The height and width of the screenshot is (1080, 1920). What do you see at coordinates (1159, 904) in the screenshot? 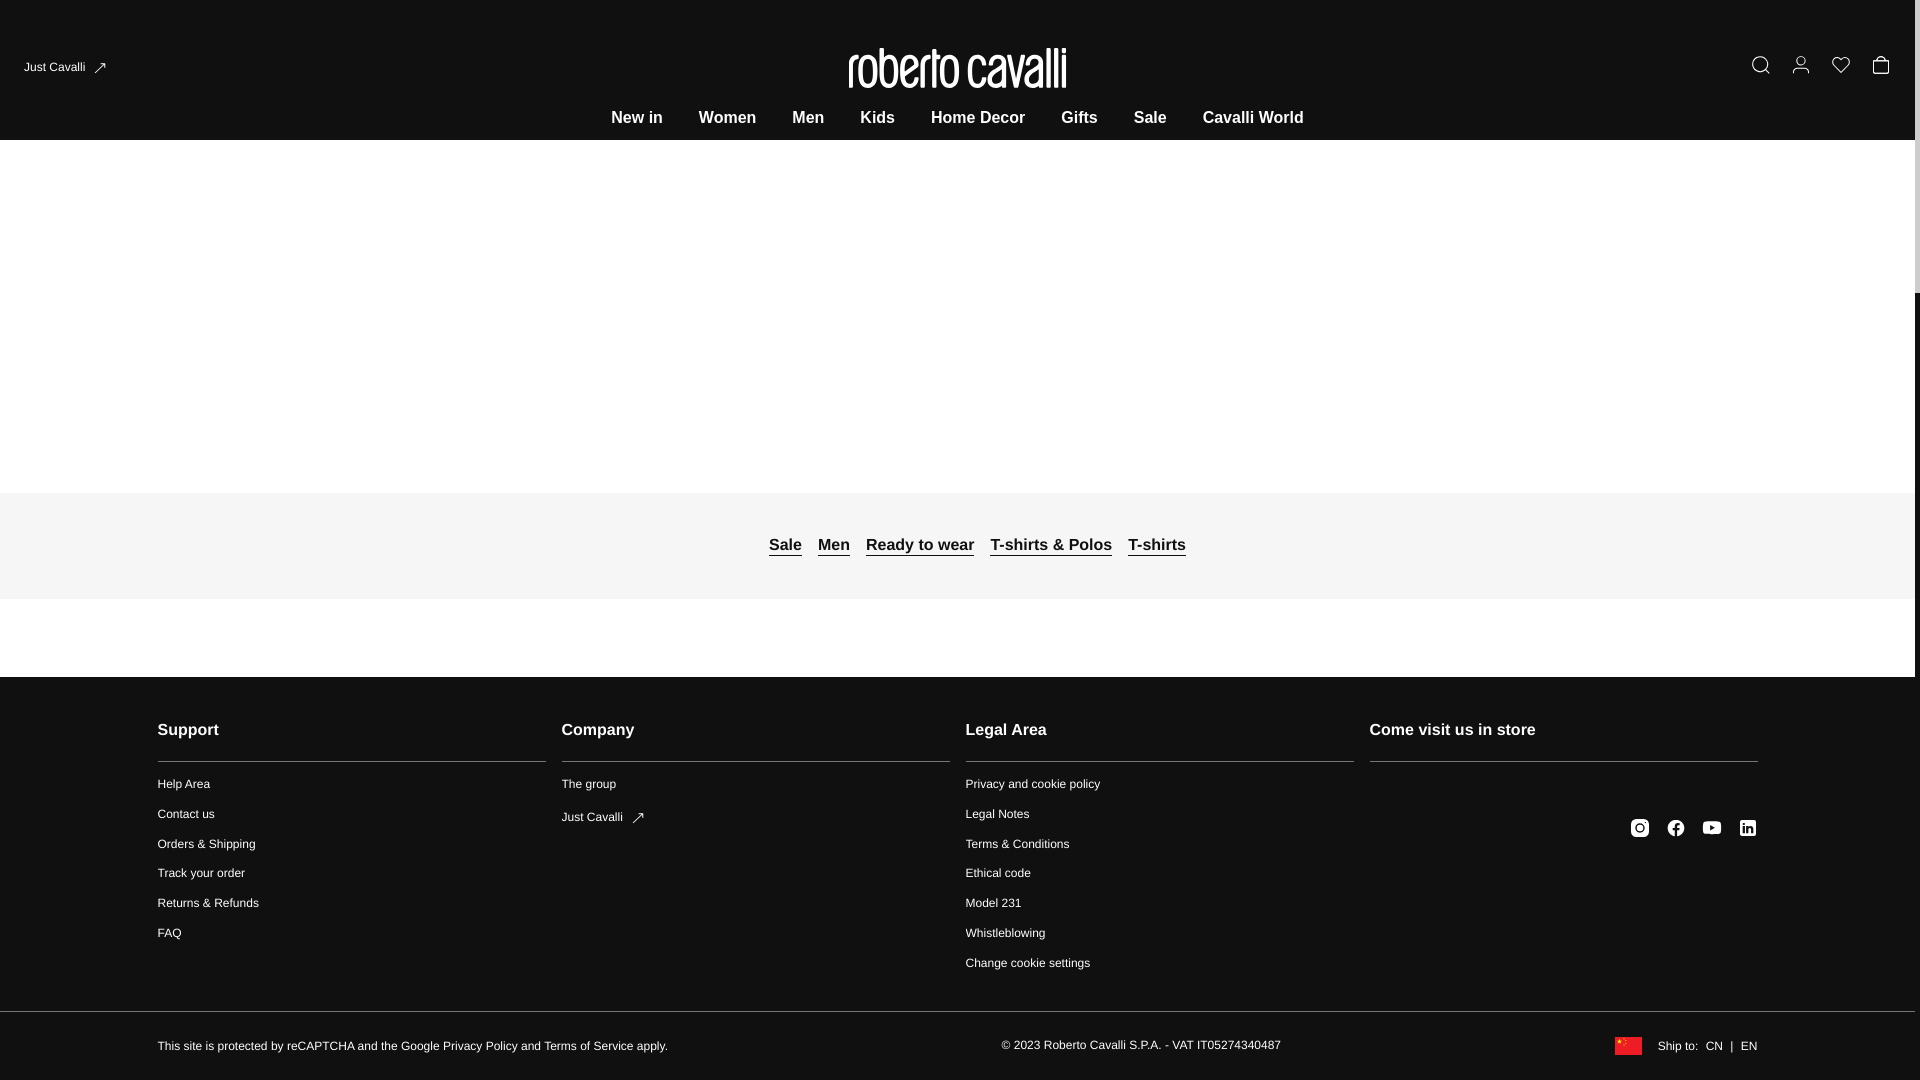
I see `Model 231` at bounding box center [1159, 904].